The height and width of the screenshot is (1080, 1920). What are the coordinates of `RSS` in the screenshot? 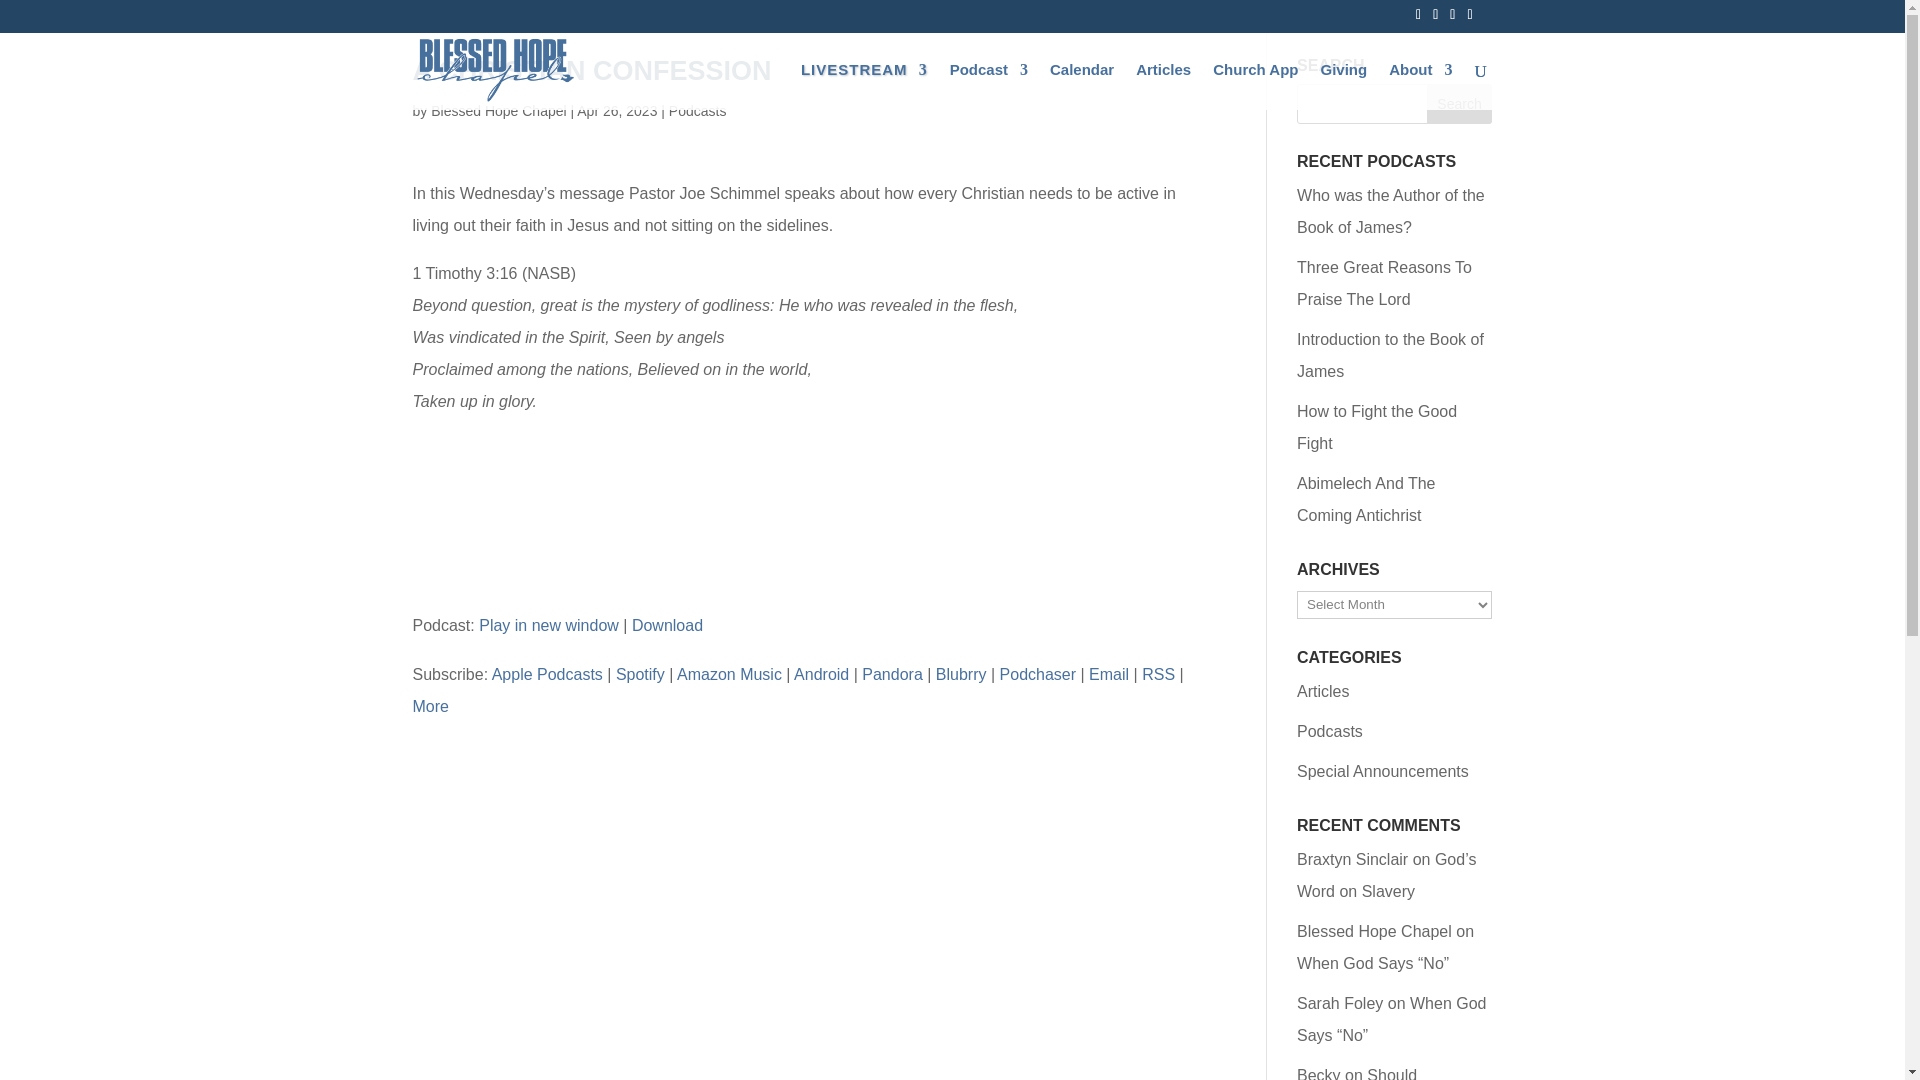 It's located at (1158, 674).